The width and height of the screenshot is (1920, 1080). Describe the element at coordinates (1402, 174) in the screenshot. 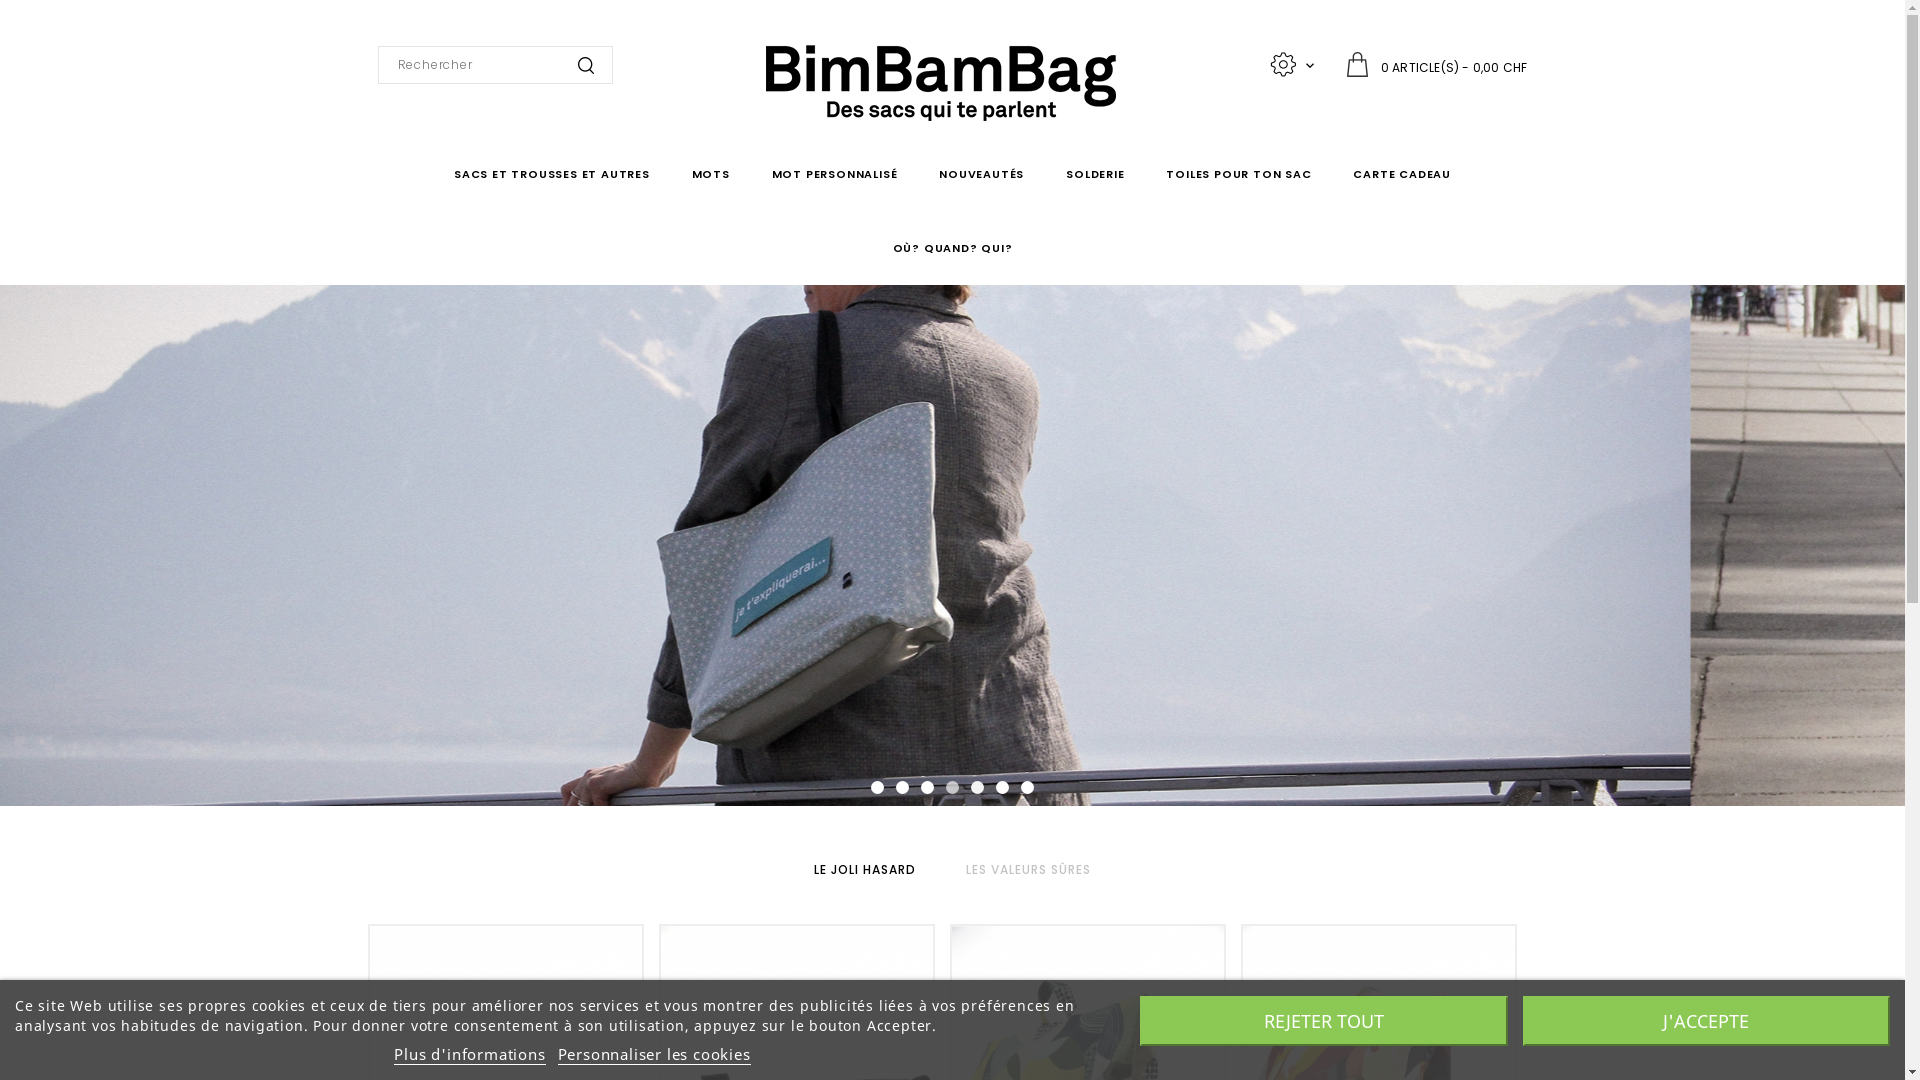

I see `CARTE CADEAU` at that location.